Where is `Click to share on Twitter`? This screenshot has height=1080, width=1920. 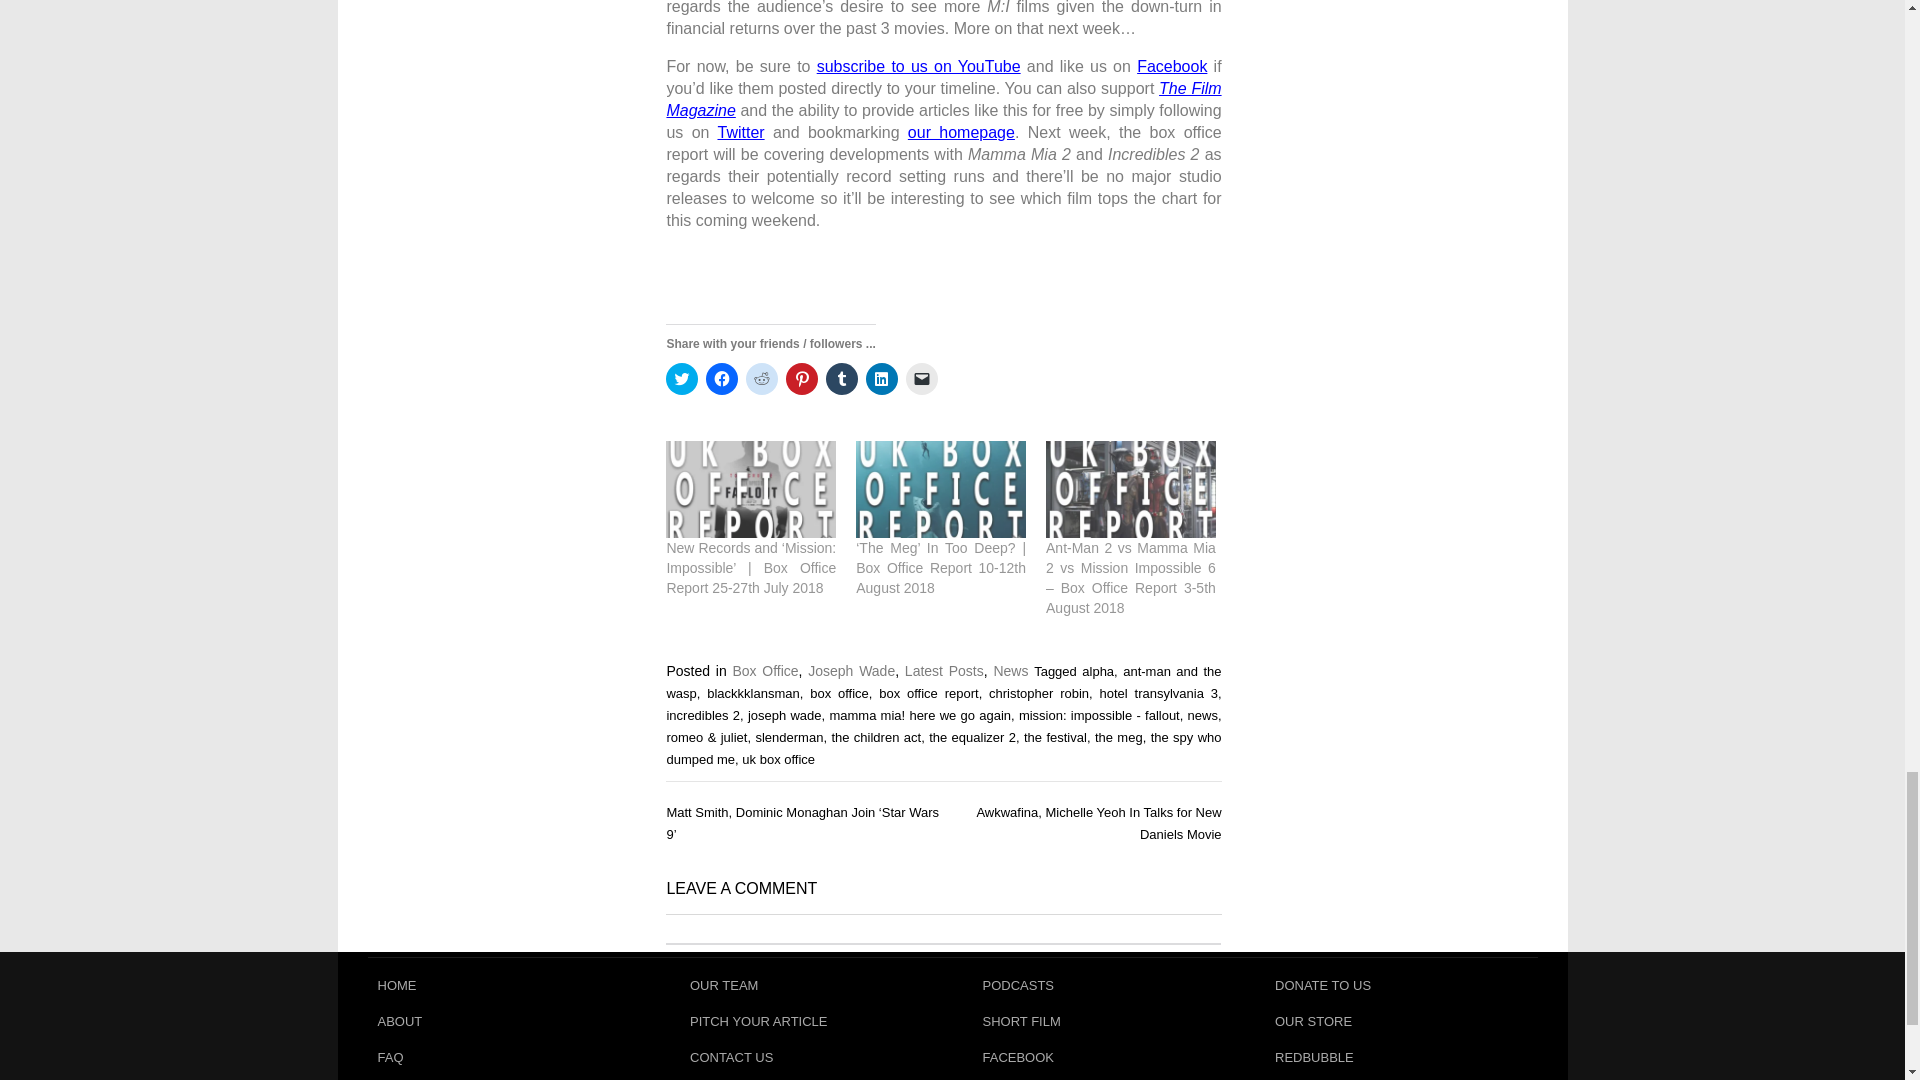 Click to share on Twitter is located at coordinates (682, 378).